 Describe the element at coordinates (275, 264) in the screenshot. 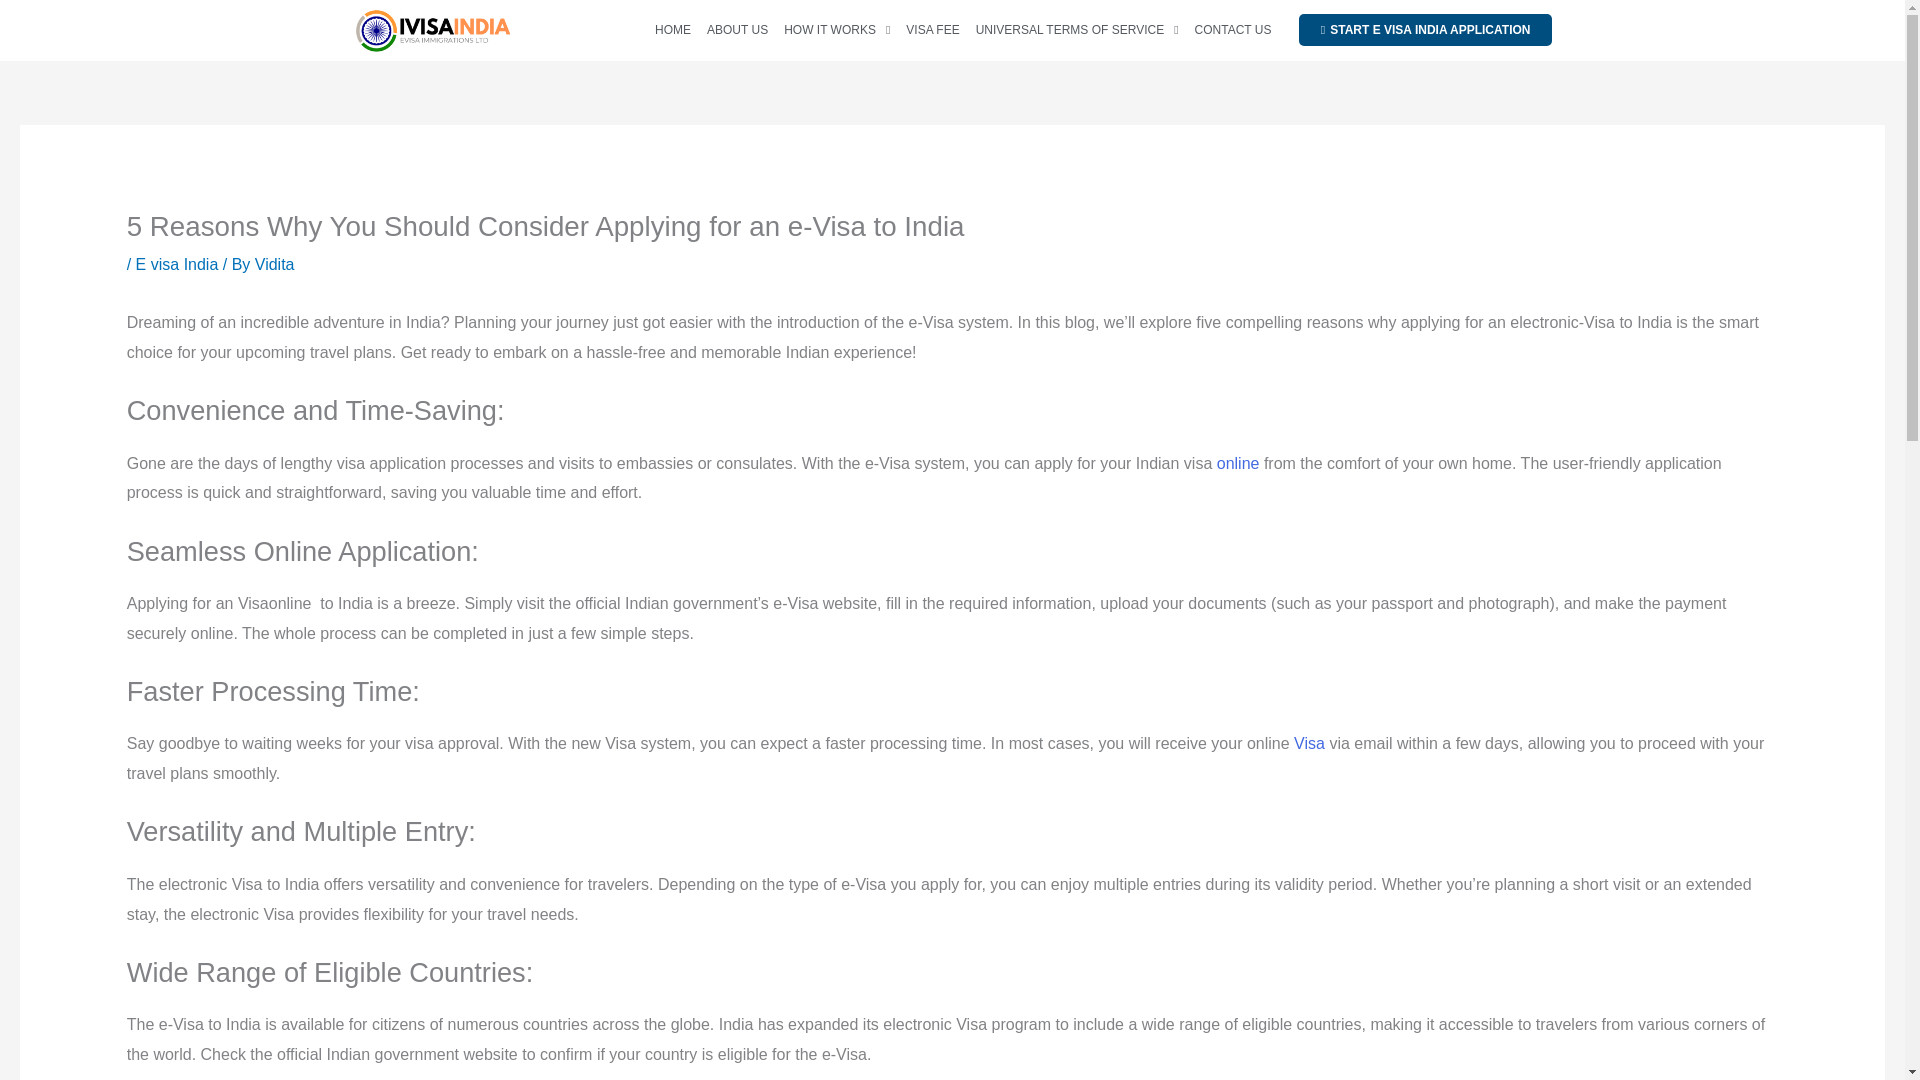

I see `View all posts by Vidita` at that location.